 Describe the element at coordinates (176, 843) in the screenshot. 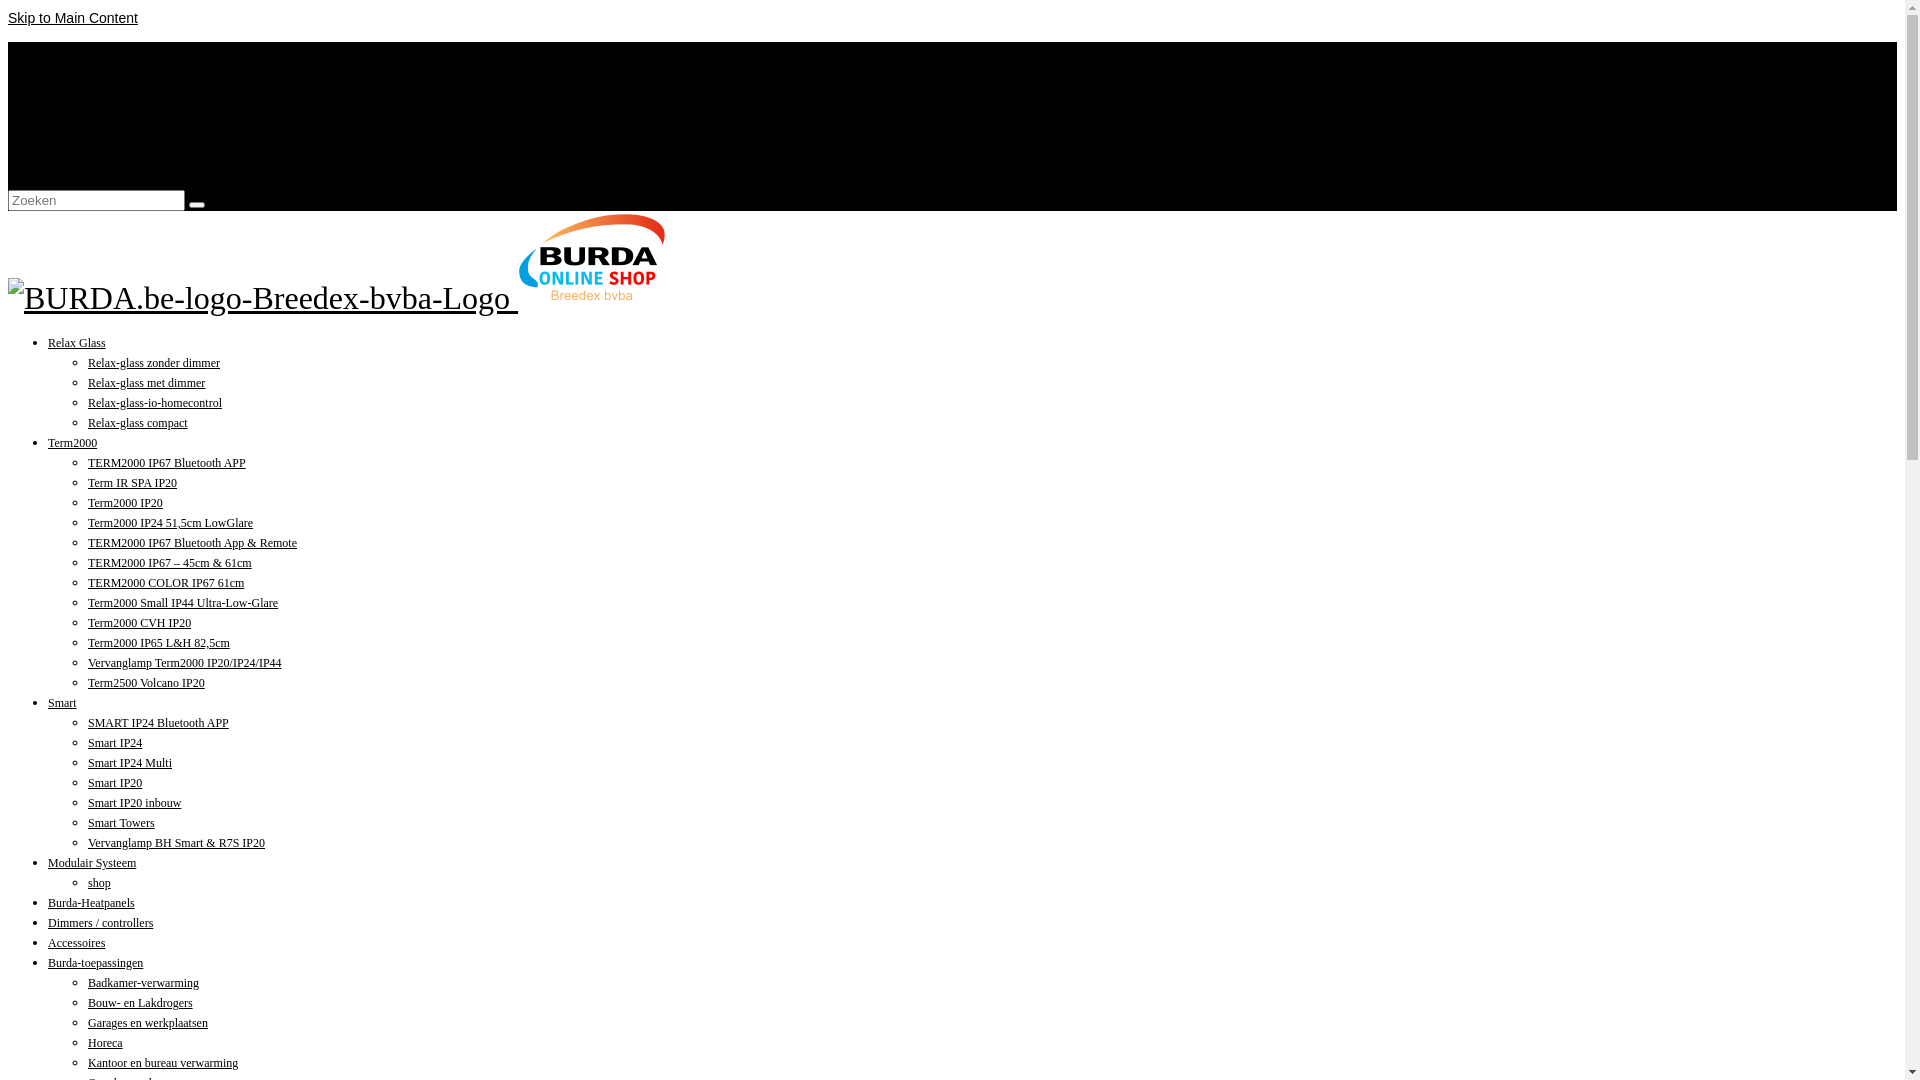

I see `Vervanglamp BH Smart & R7S IP20` at that location.